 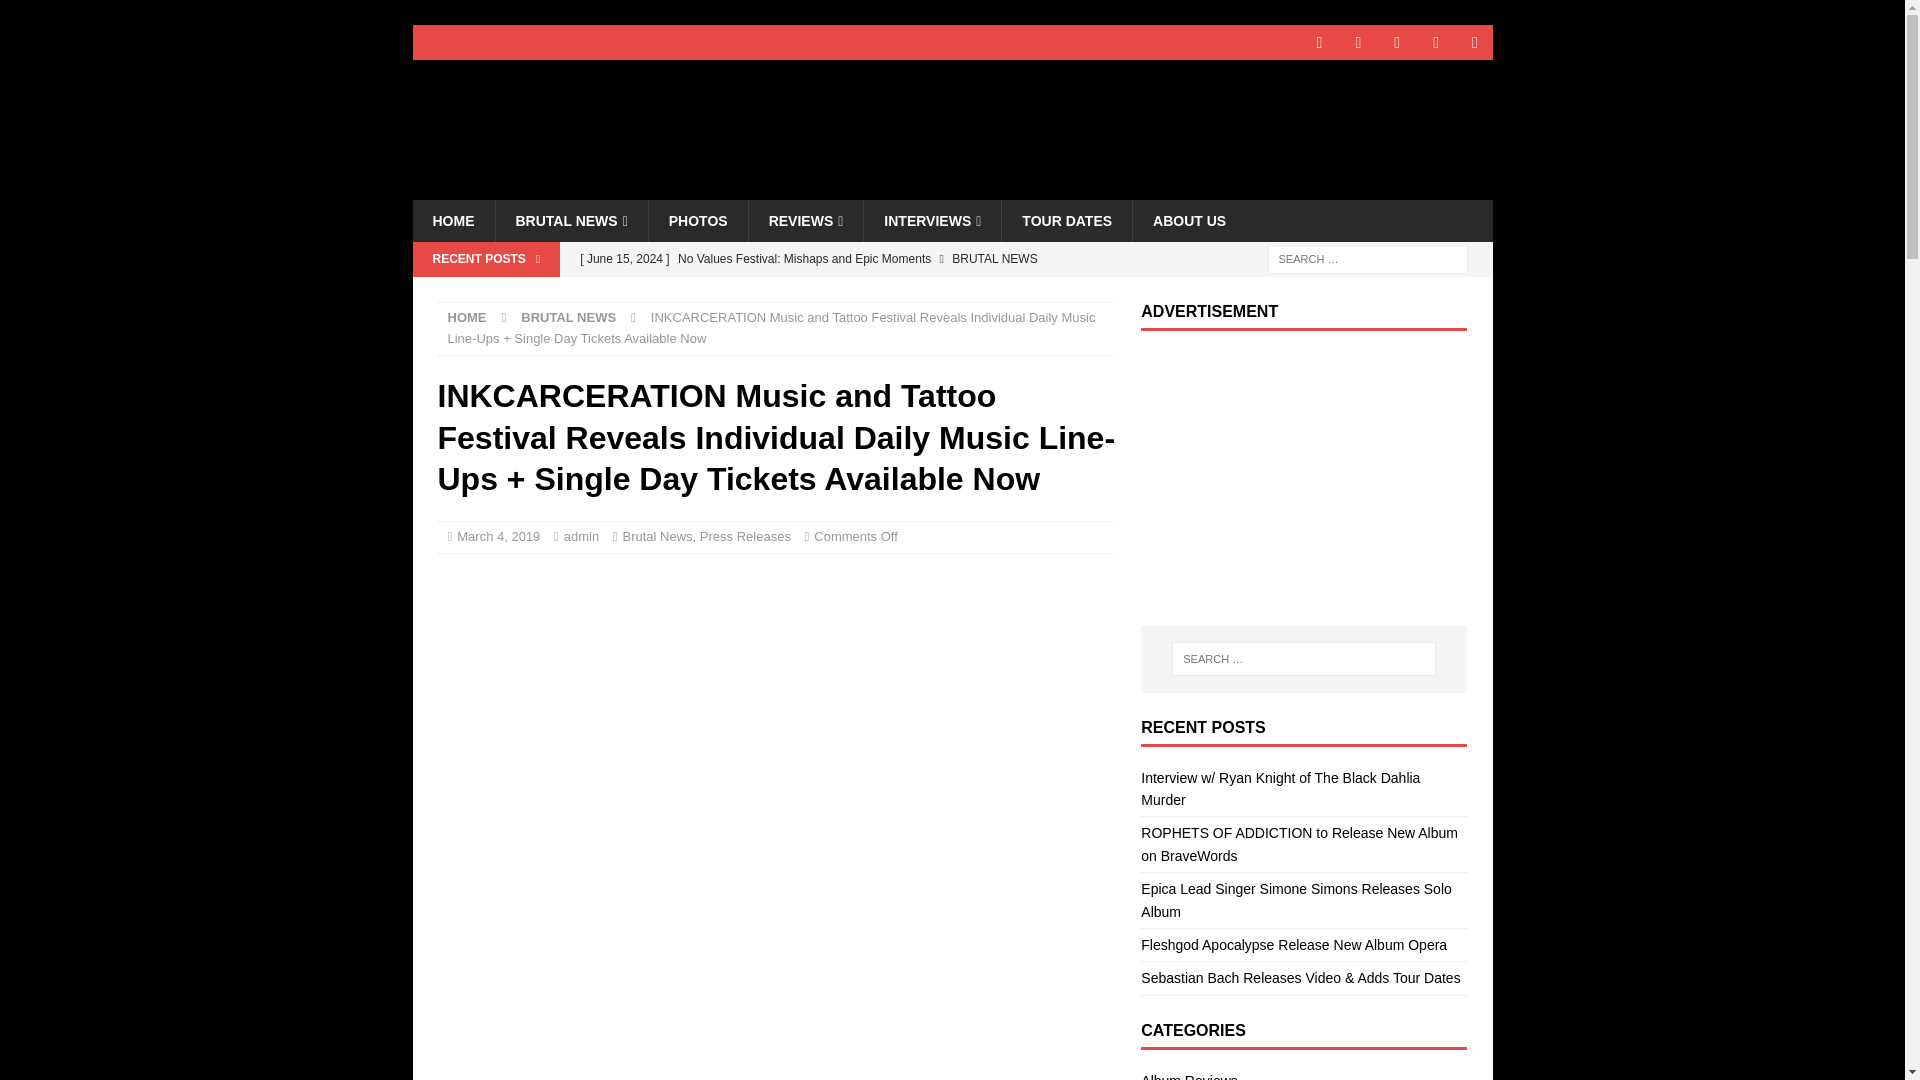 I want to click on BRUTAL NEWS, so click(x=570, y=220).